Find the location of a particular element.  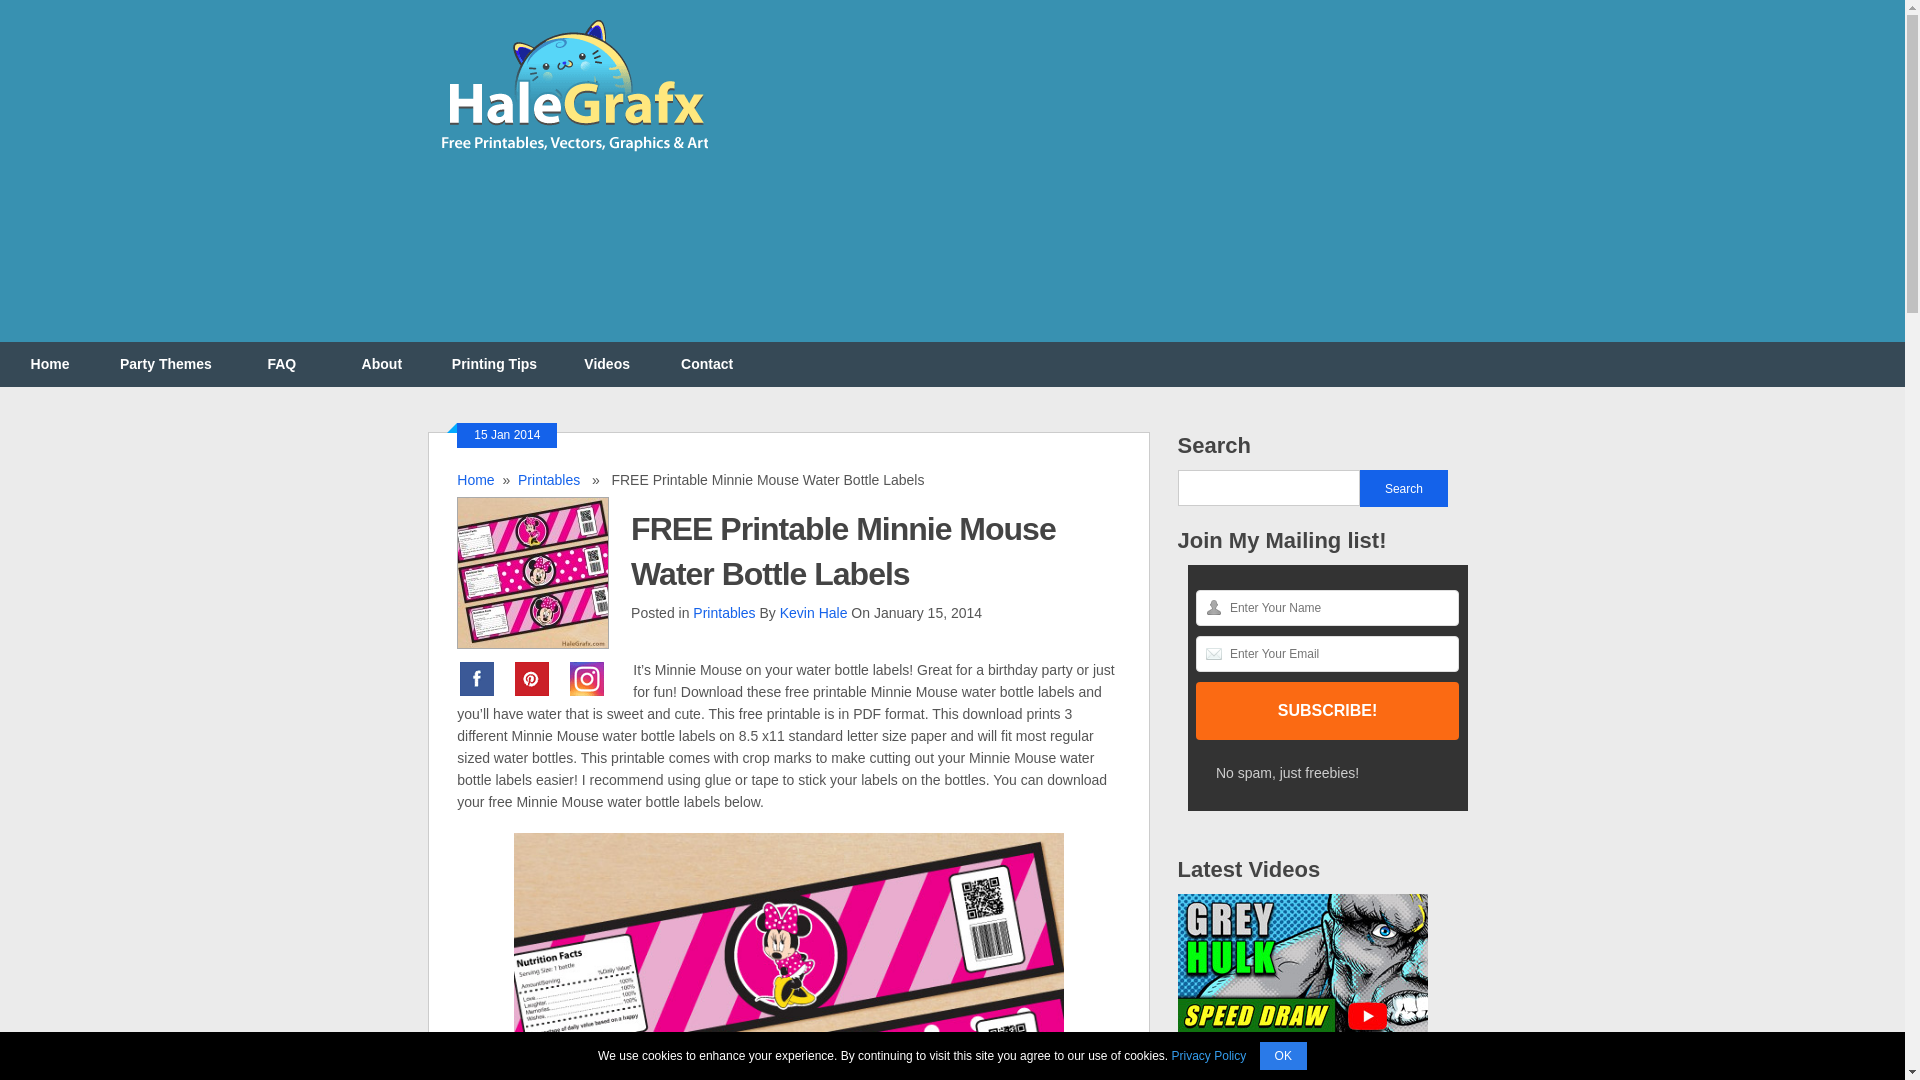

FAQ is located at coordinates (282, 364).